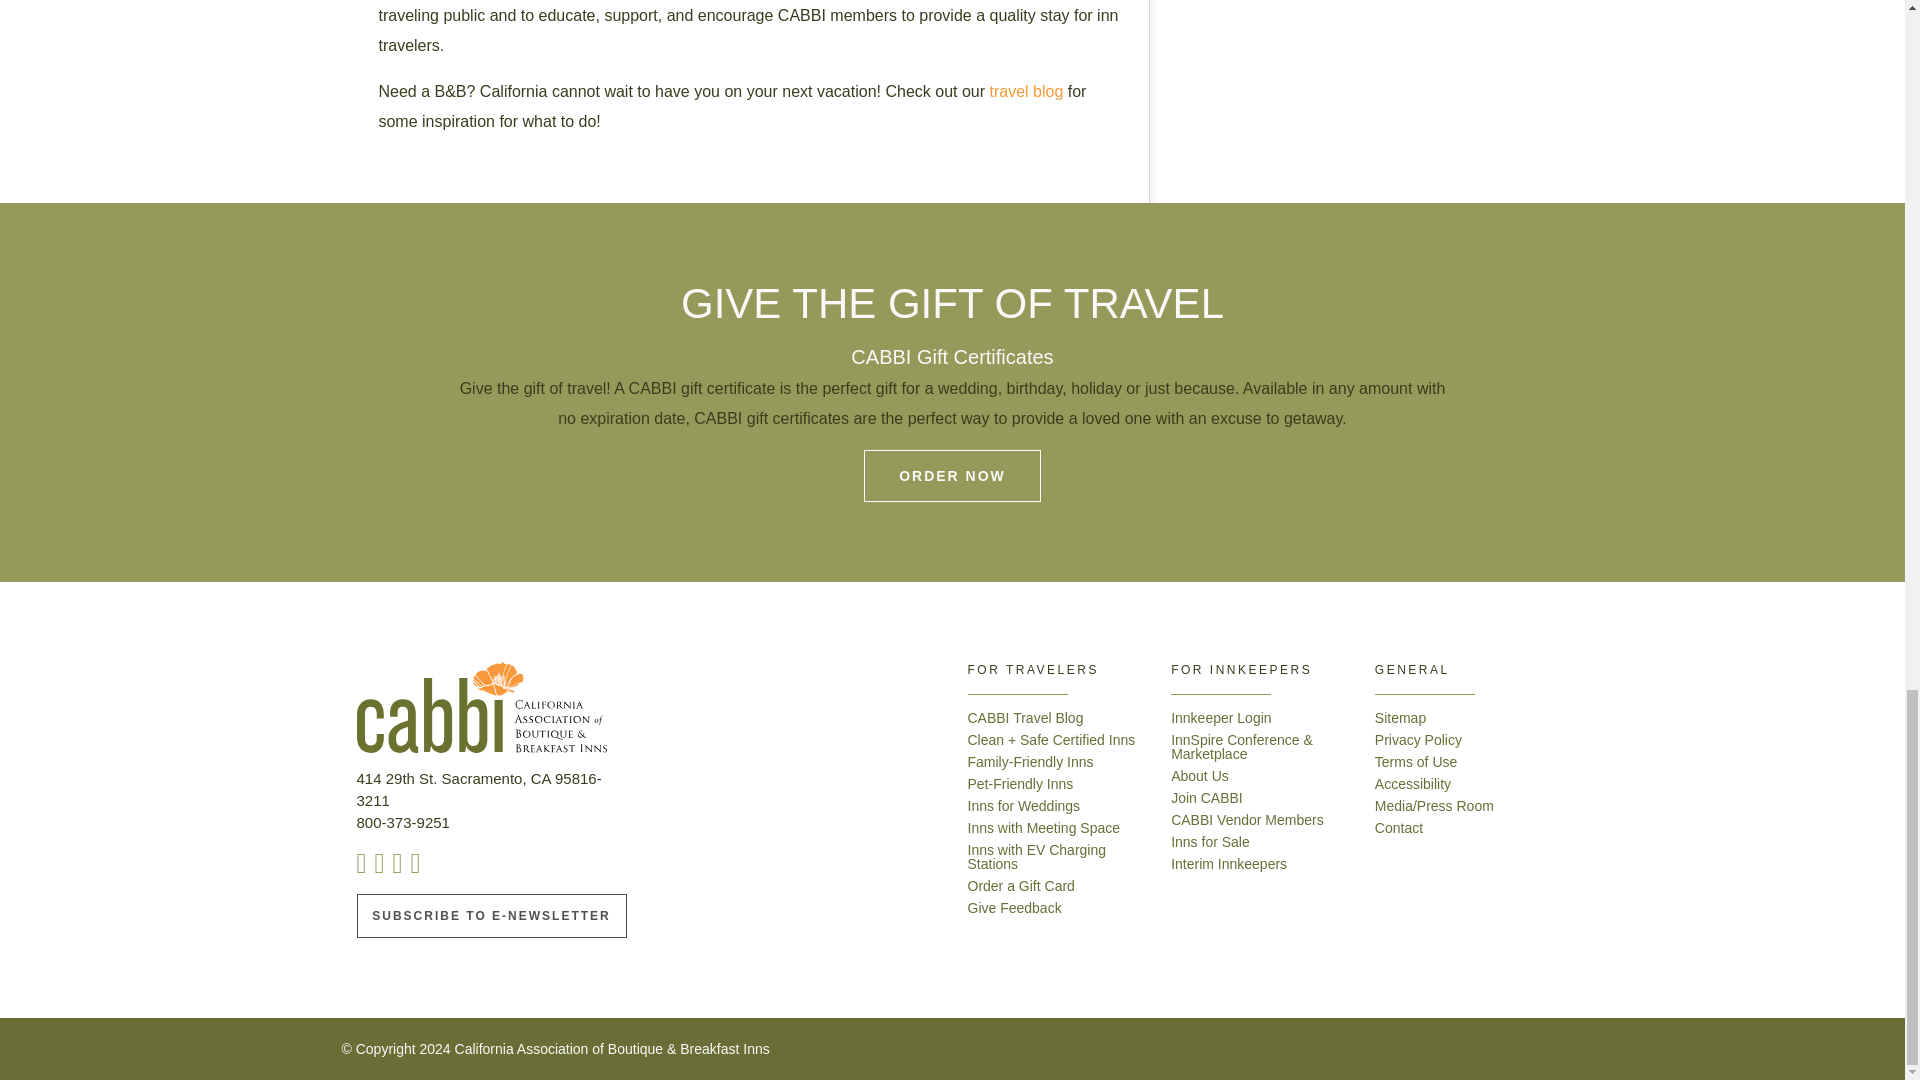  I want to click on ORDER NOW, so click(952, 476).